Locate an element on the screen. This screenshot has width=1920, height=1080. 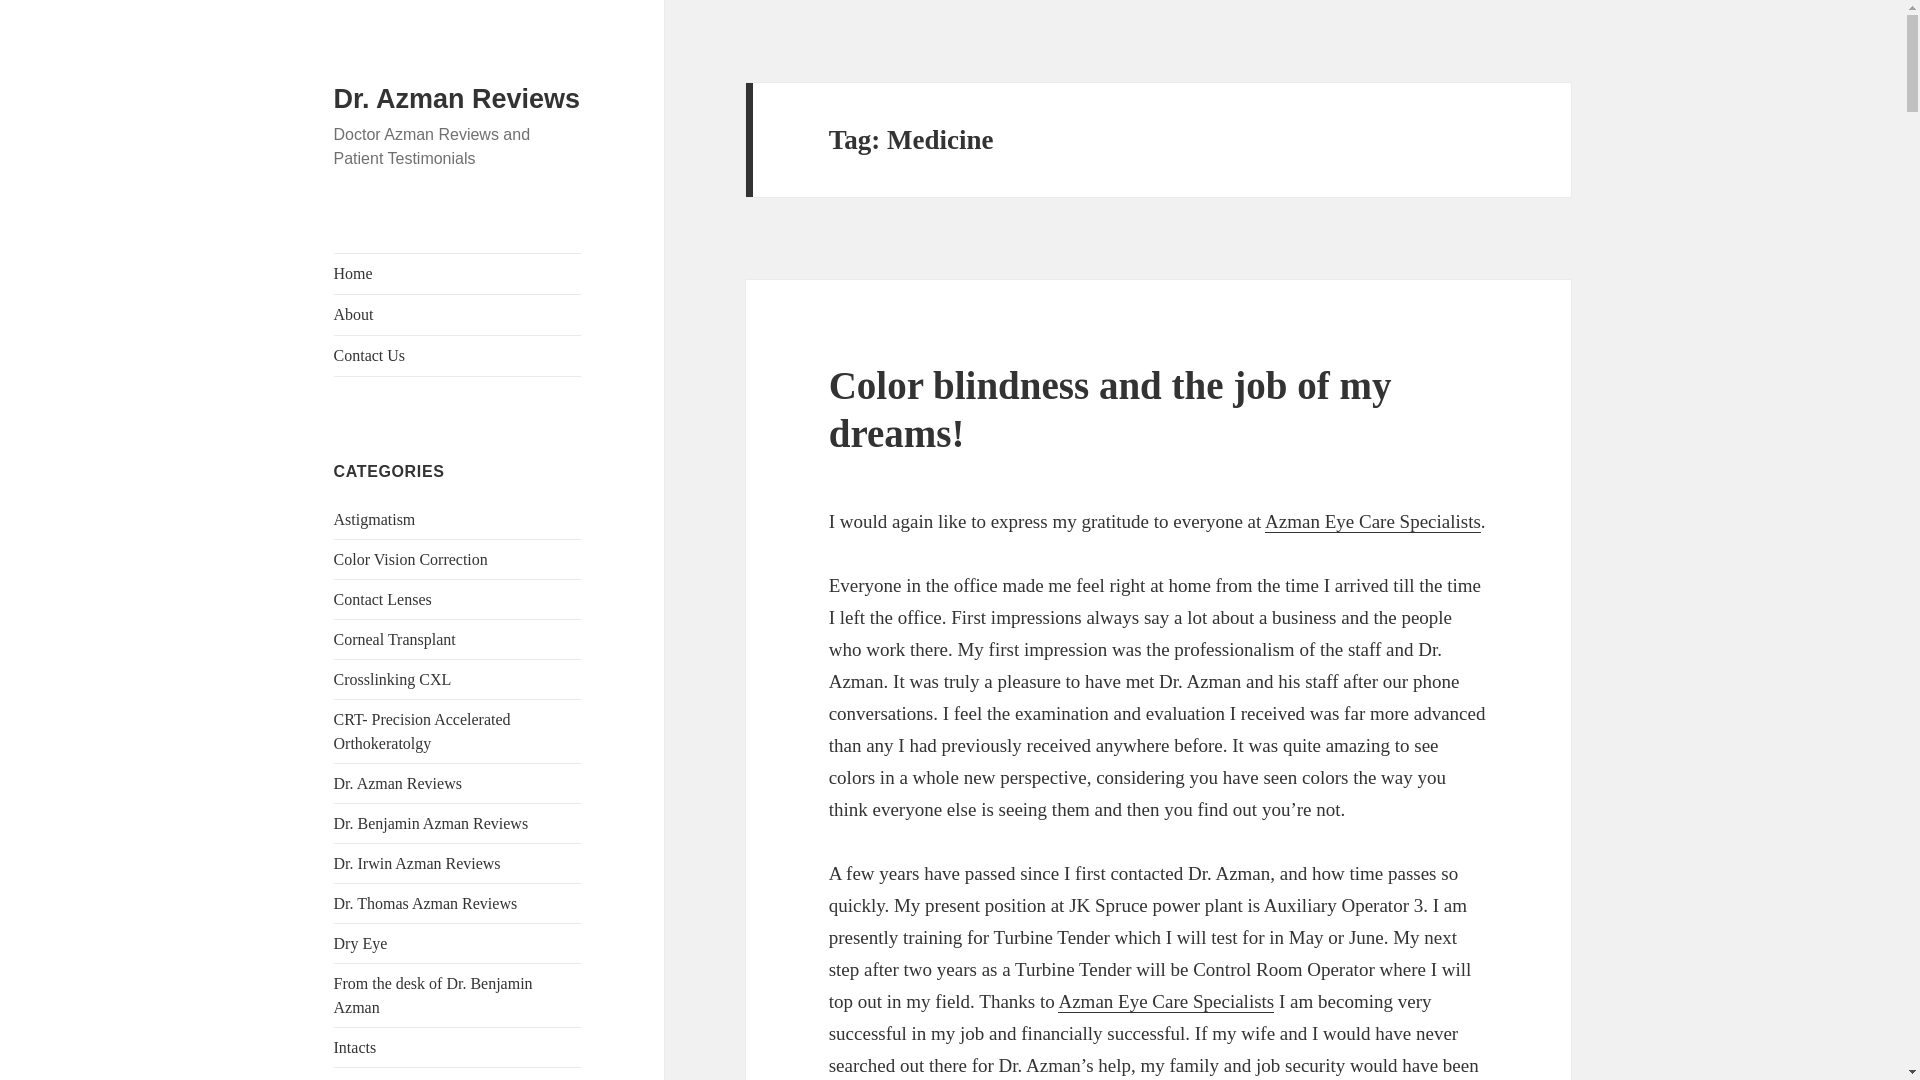
Color blindness and the job of my dreams! is located at coordinates (1110, 408).